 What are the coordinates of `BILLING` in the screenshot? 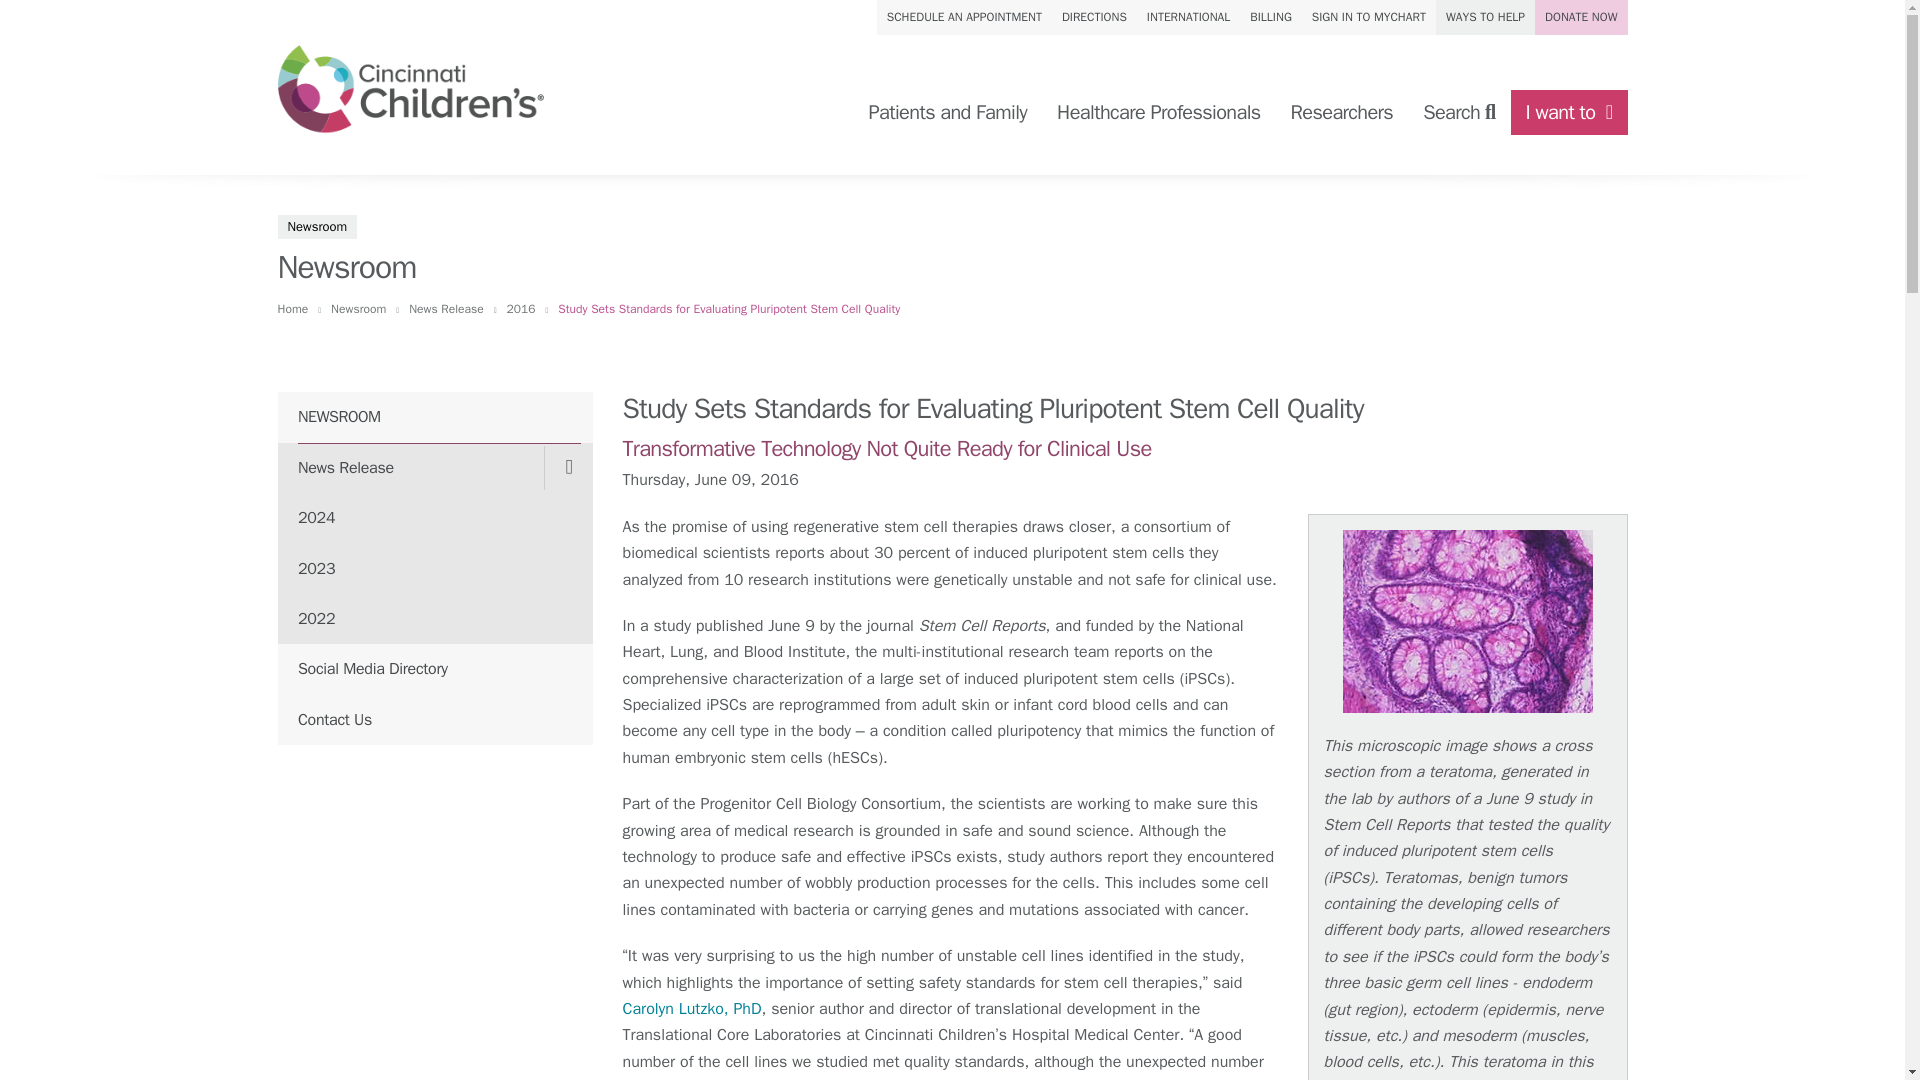 It's located at (1270, 17).